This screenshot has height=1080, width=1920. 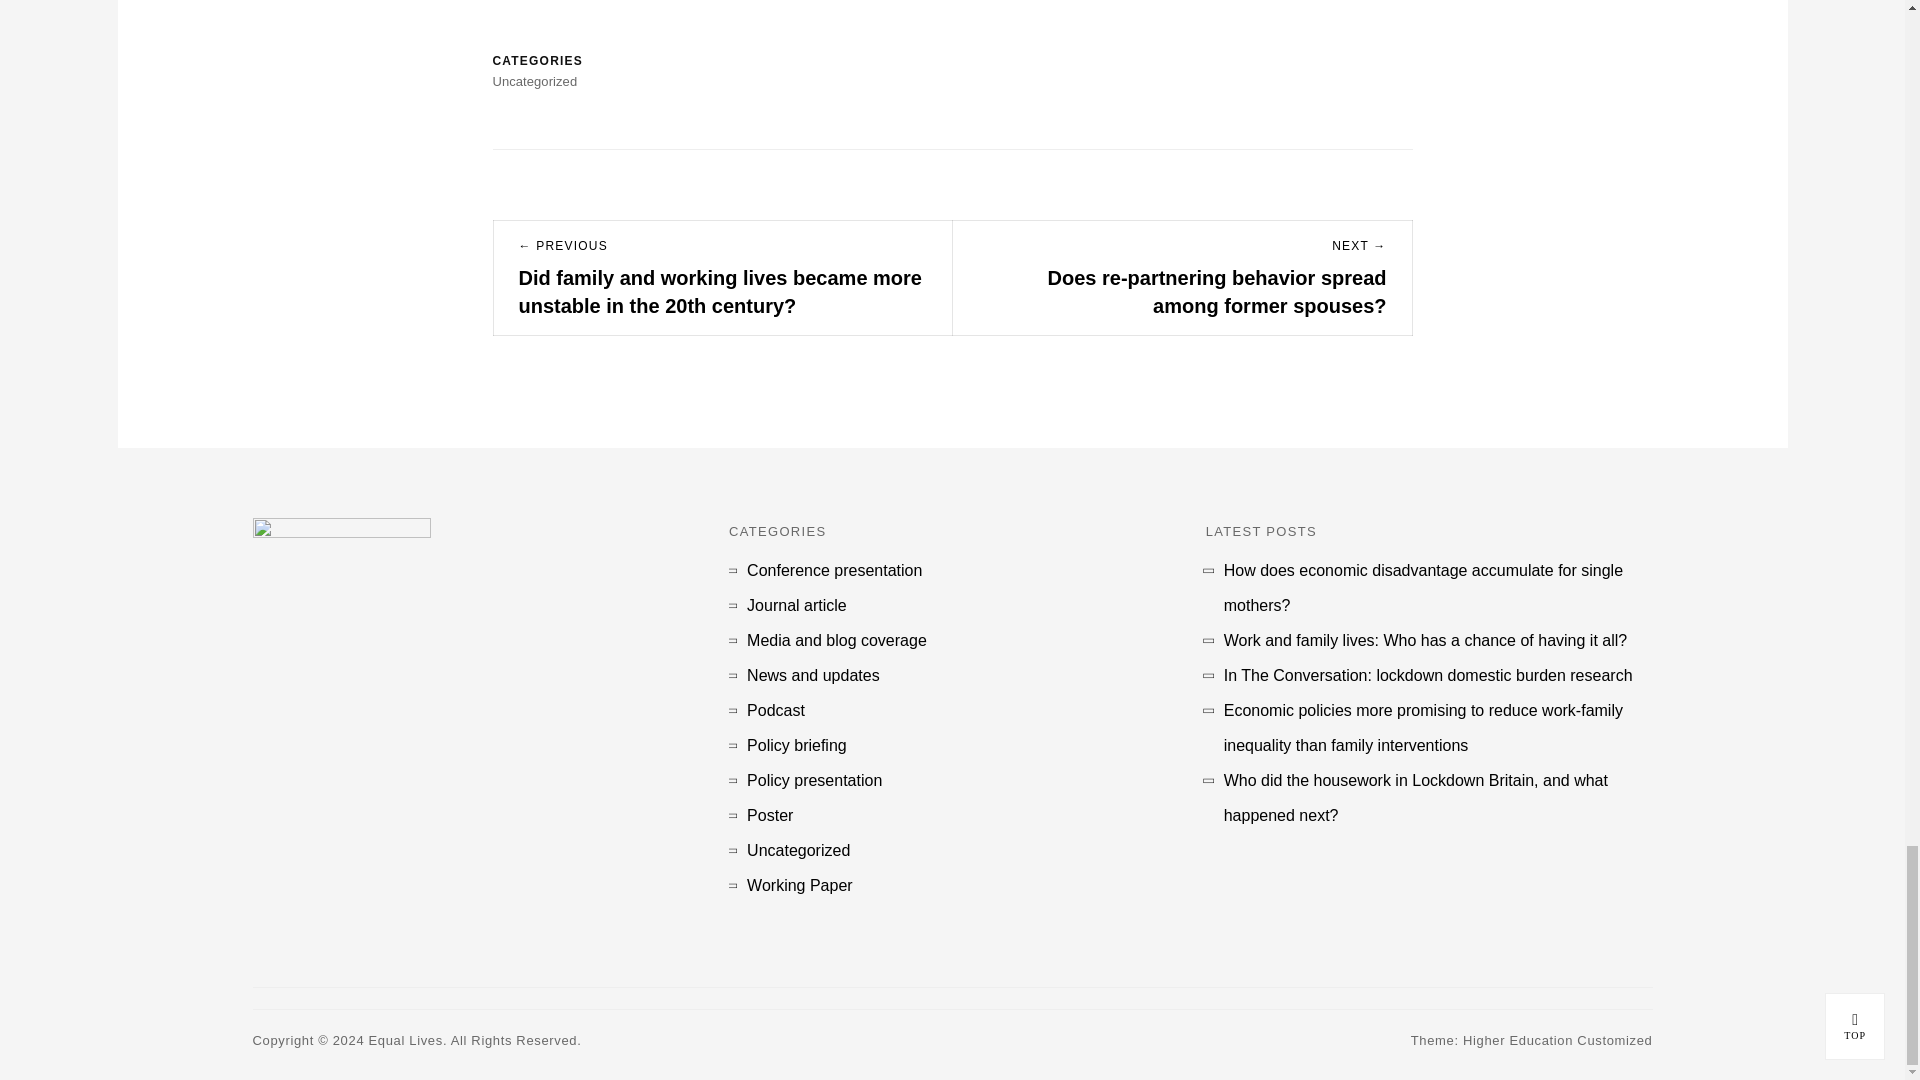 What do you see at coordinates (799, 885) in the screenshot?
I see `Working Paper` at bounding box center [799, 885].